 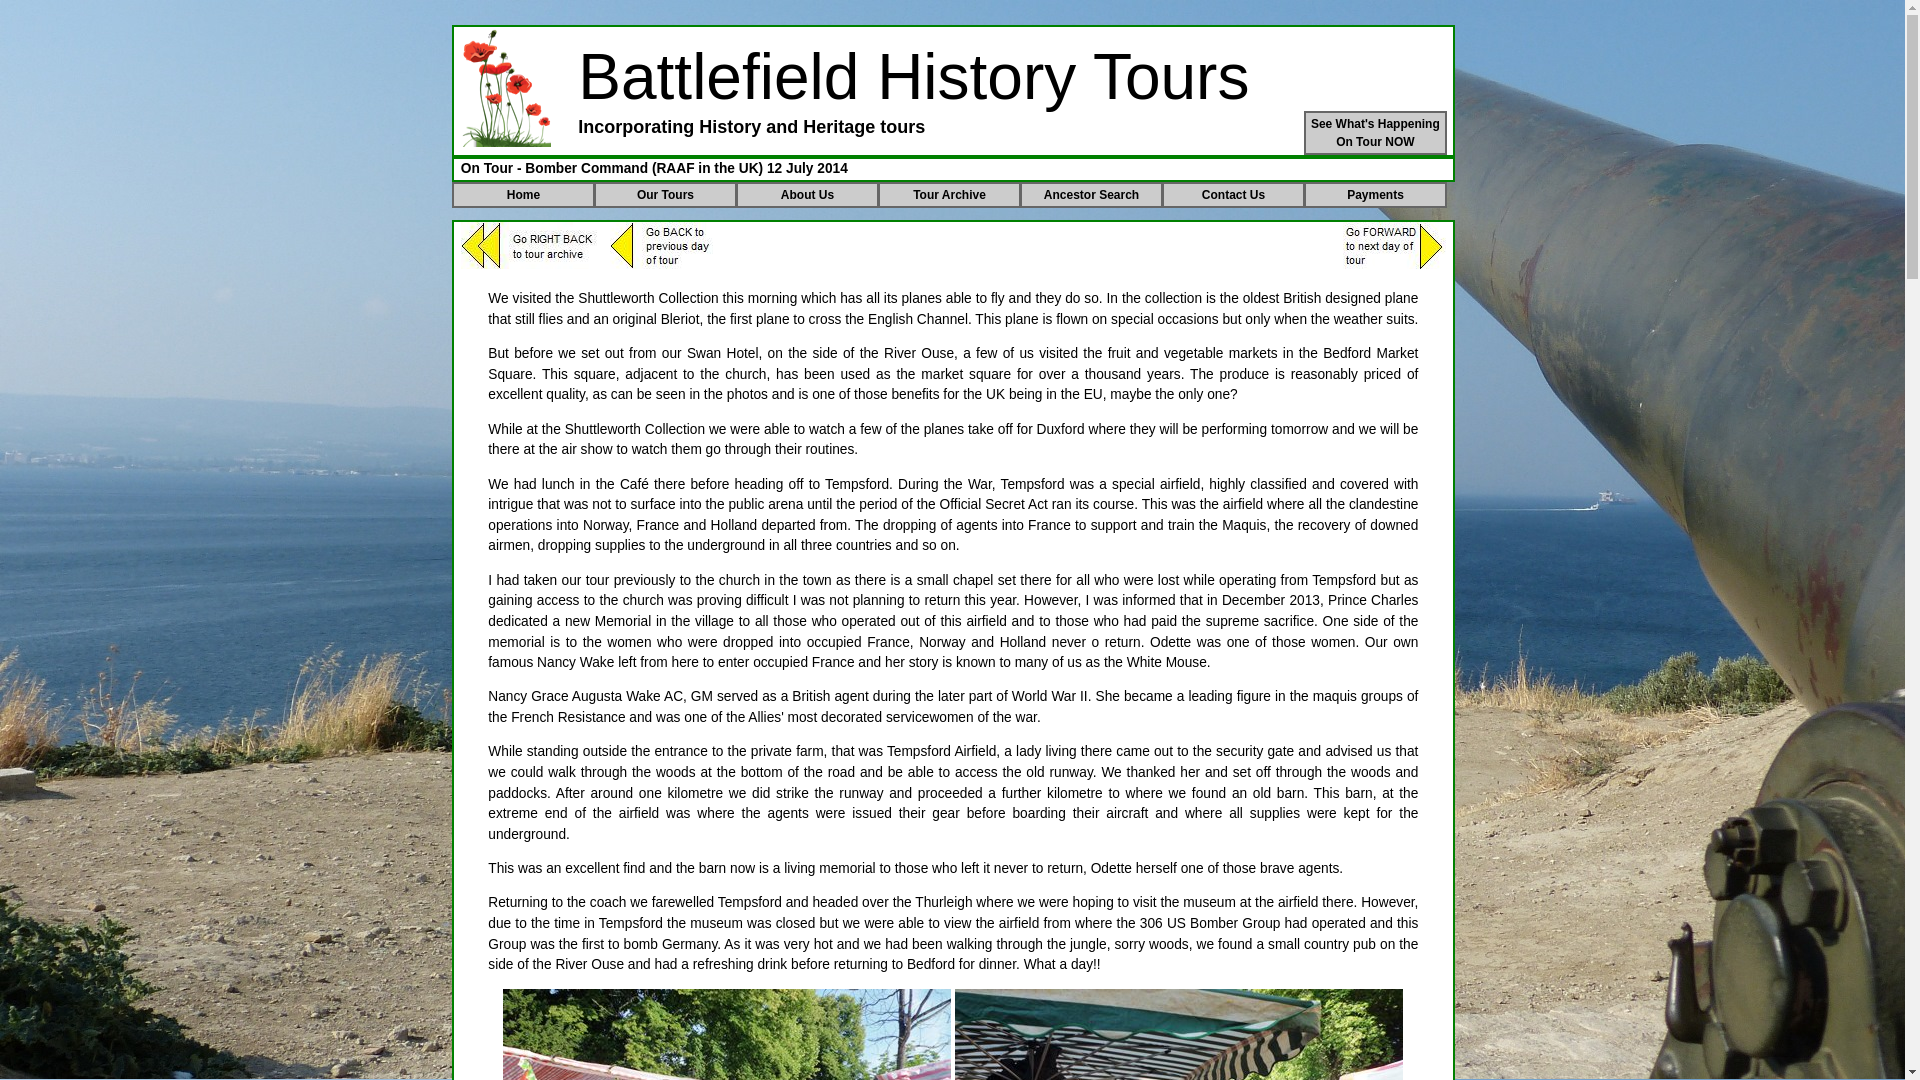 What do you see at coordinates (661, 245) in the screenshot?
I see `Back to Previous Day of Tour` at bounding box center [661, 245].